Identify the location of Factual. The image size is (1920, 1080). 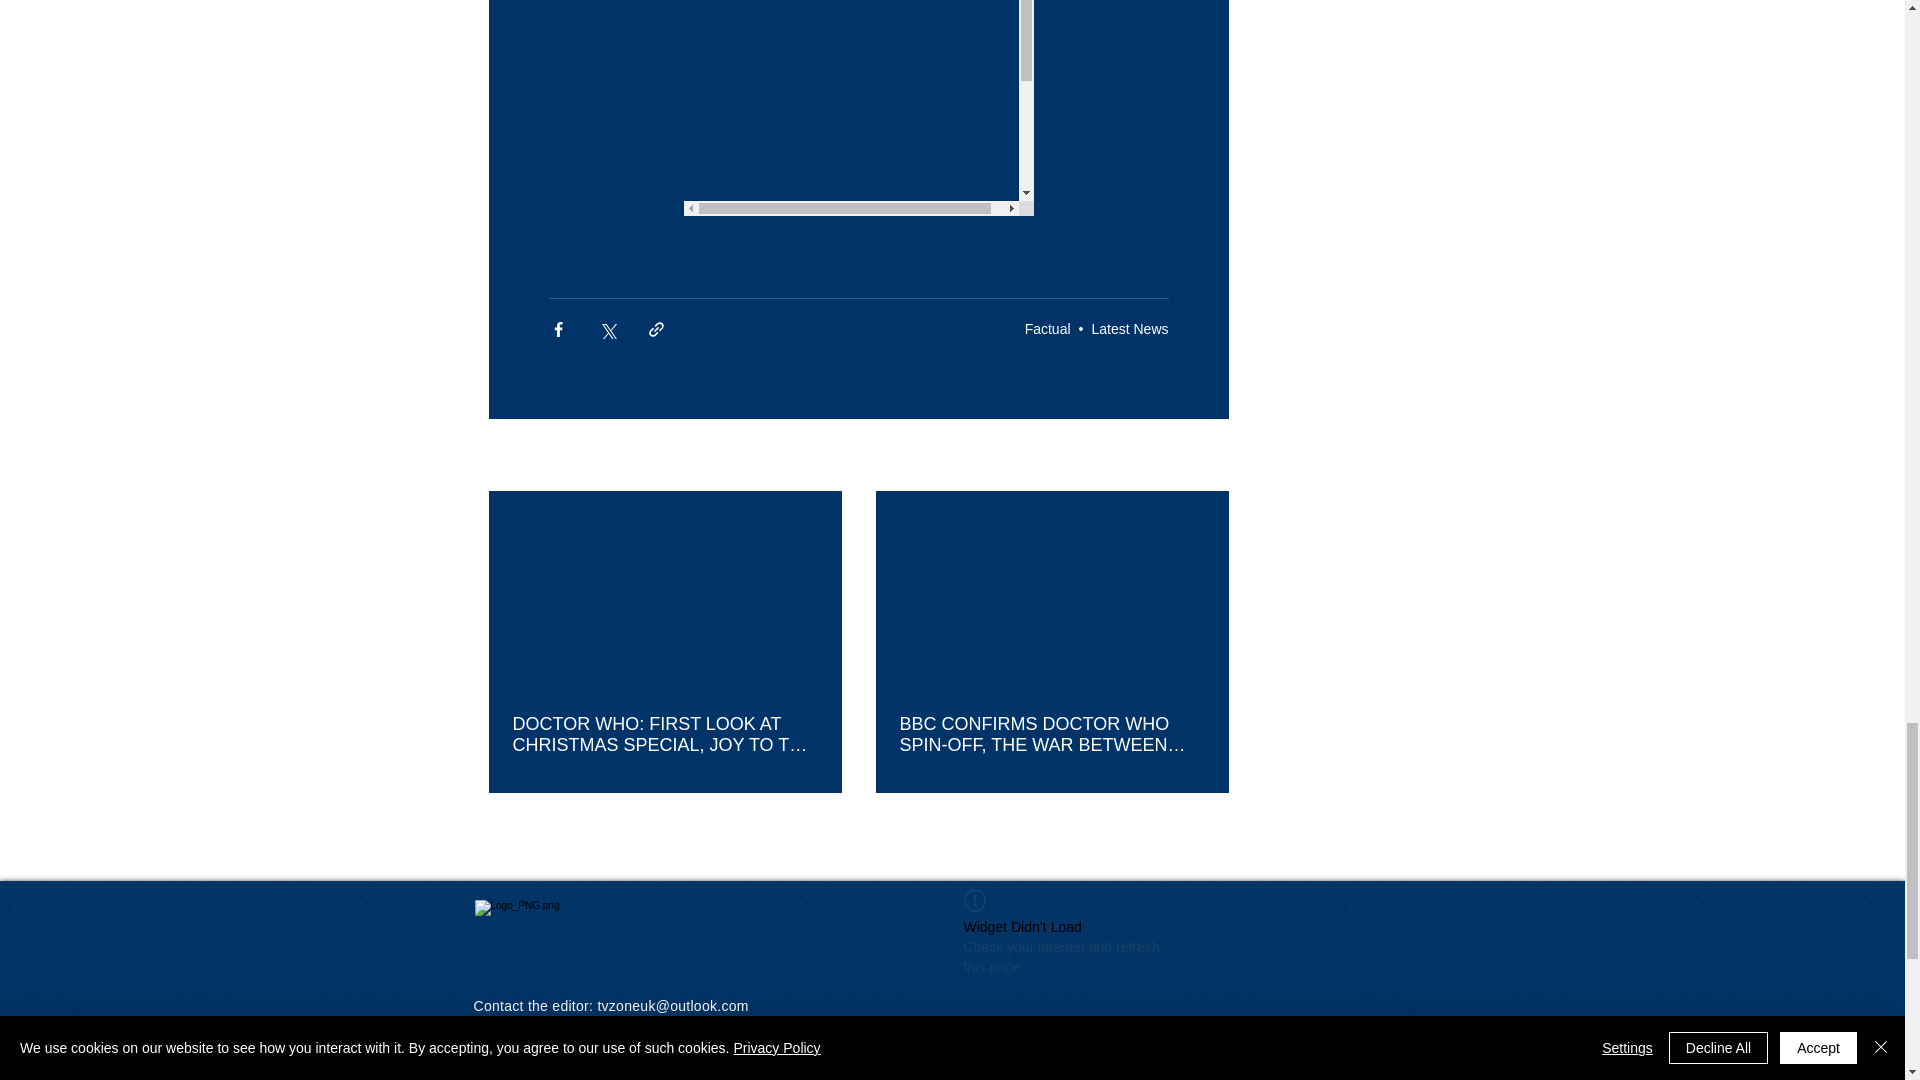
(1048, 328).